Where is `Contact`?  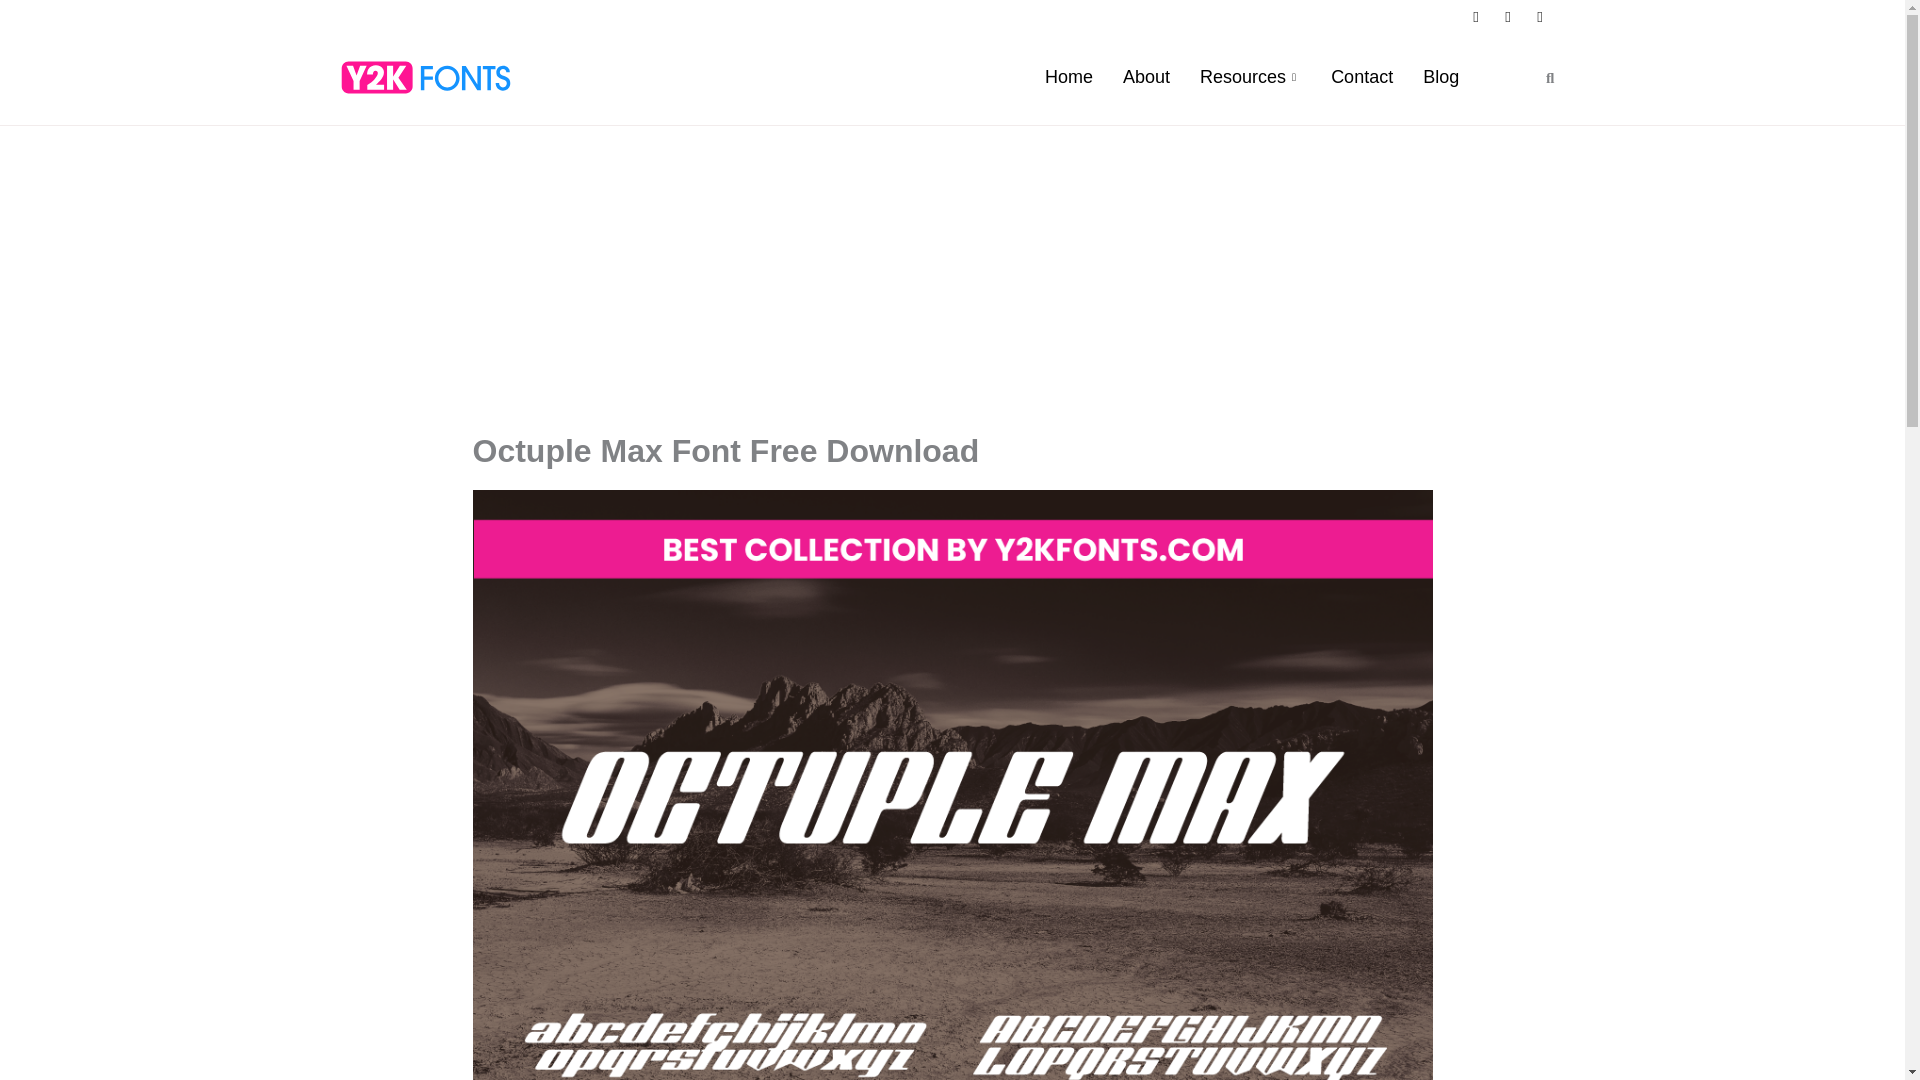 Contact is located at coordinates (1361, 76).